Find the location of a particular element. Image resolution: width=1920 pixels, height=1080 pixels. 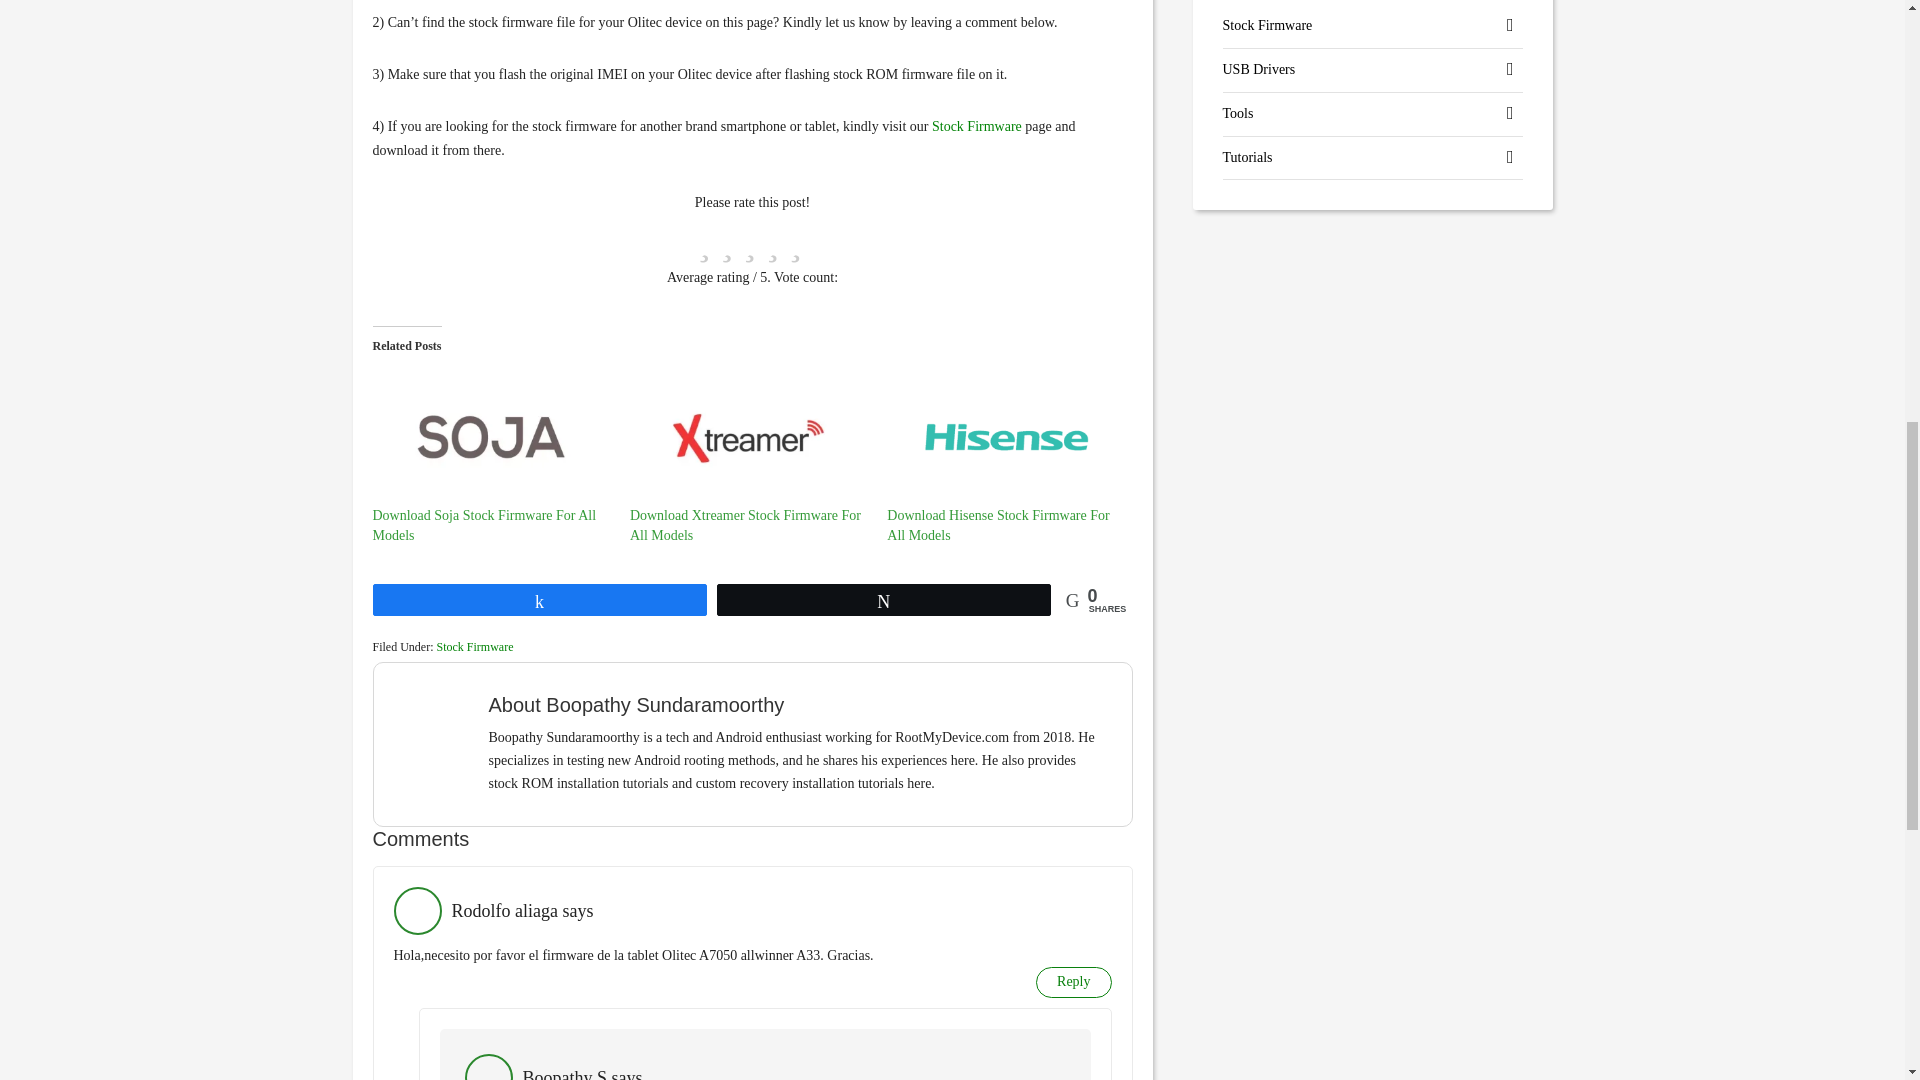

Download Hisense Stock Firmware For All Models is located at coordinates (1005, 438).